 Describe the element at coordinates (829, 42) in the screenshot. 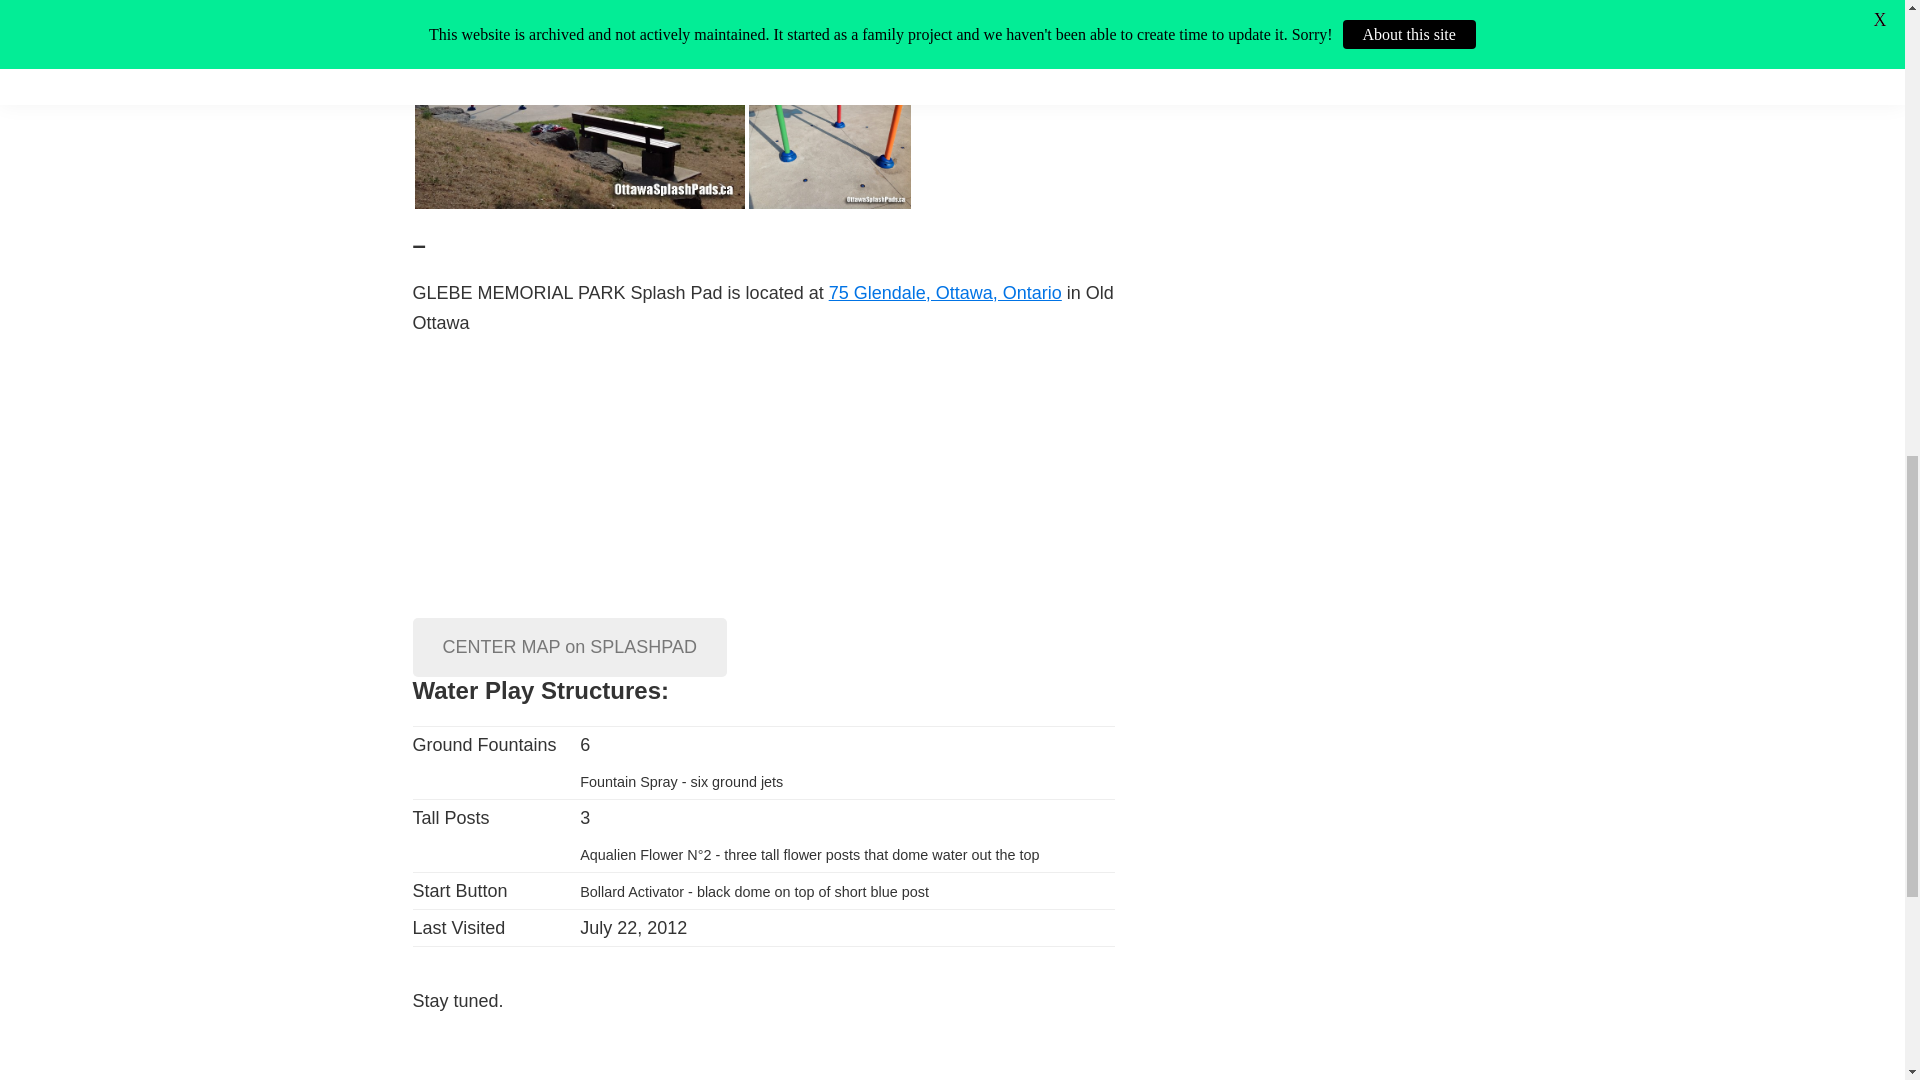

I see `glebe-memorial-park-20120722-2` at that location.